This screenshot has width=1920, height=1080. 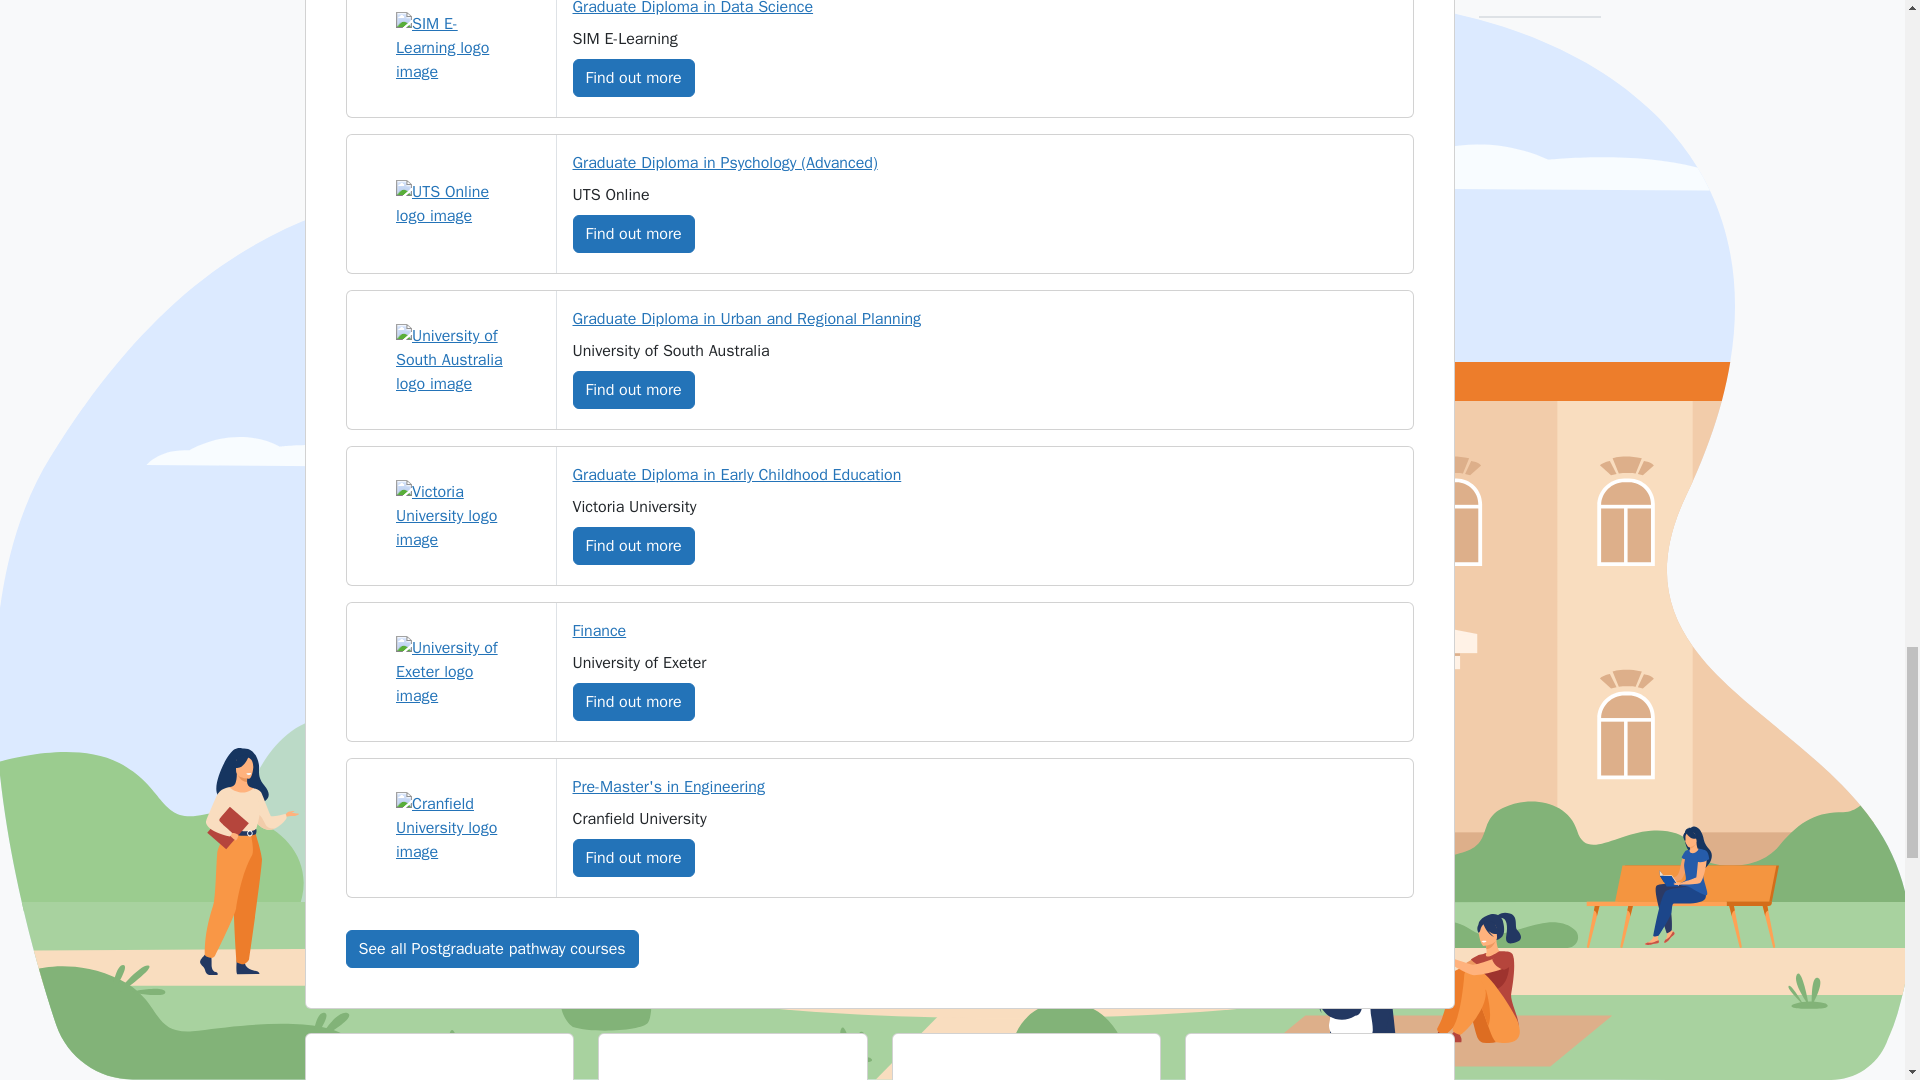 I want to click on UTS Online, so click(x=450, y=204).